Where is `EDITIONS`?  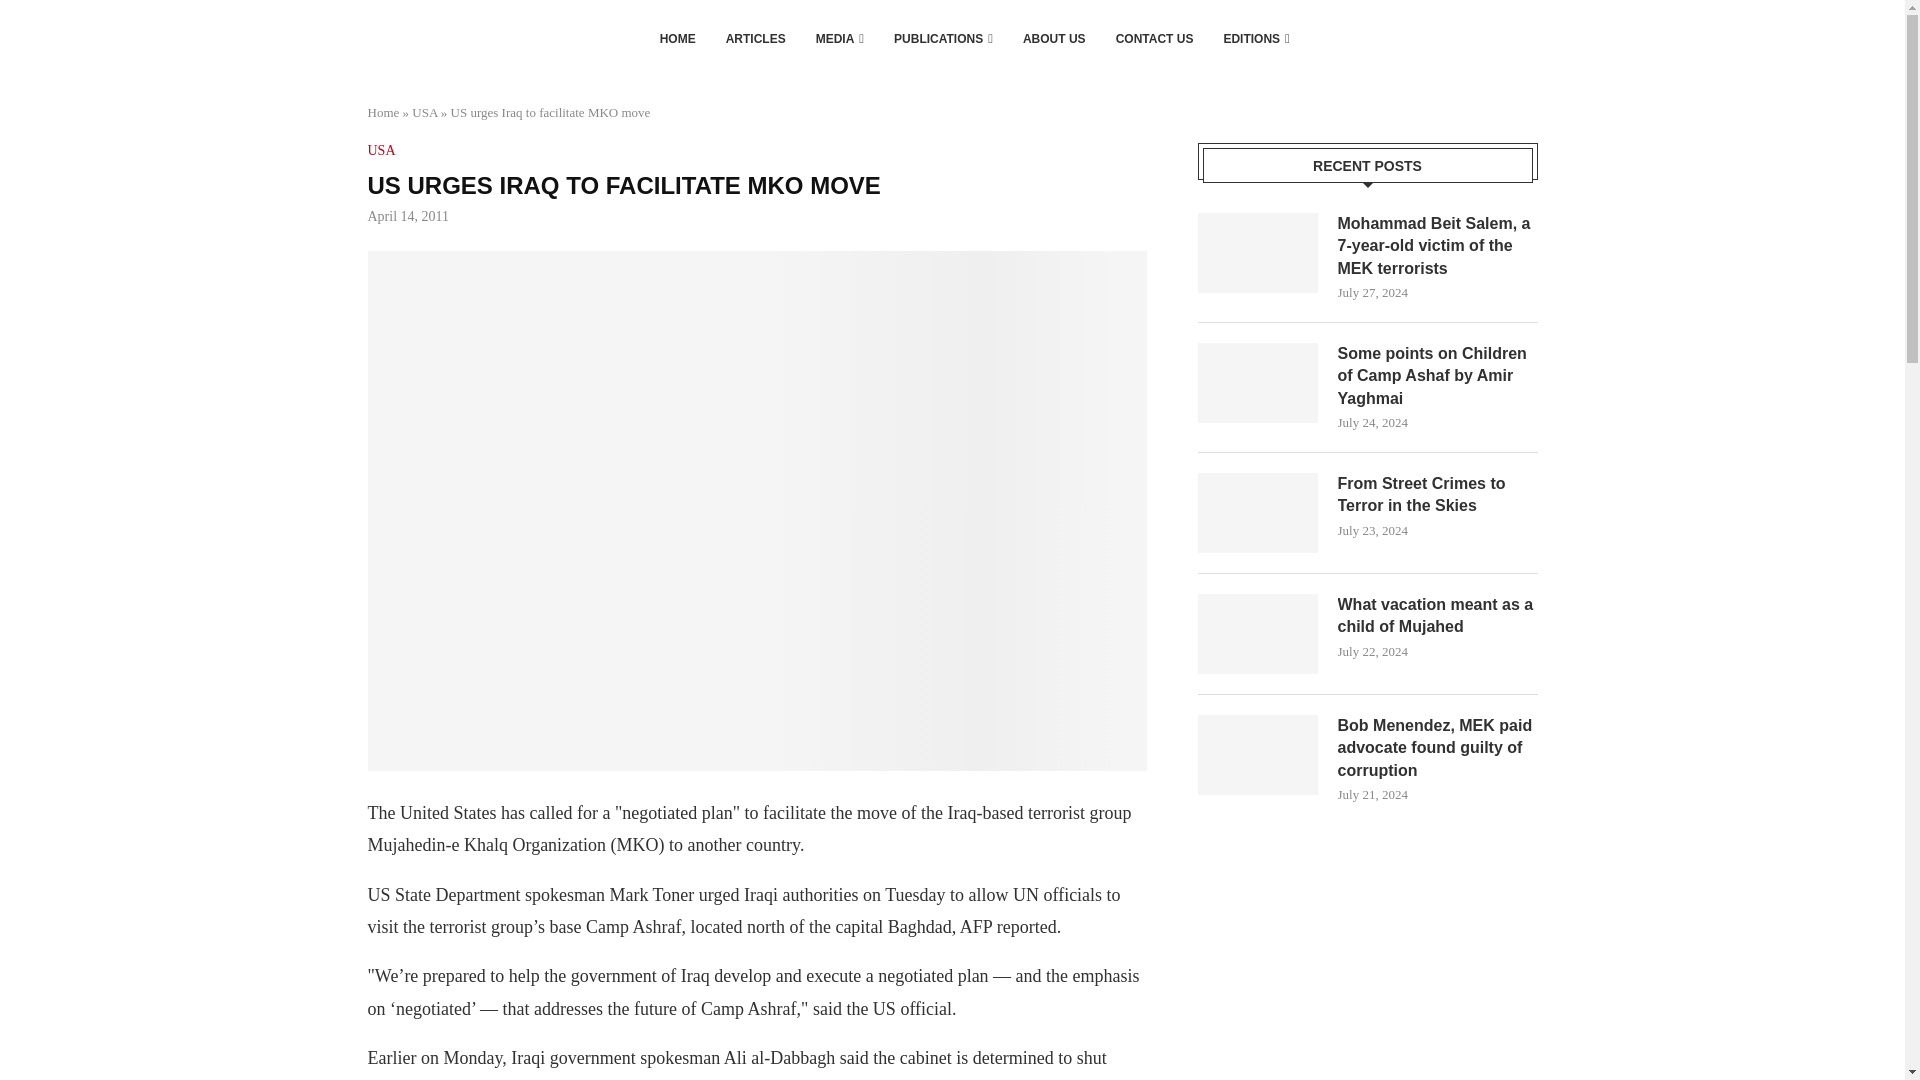
EDITIONS is located at coordinates (1256, 38).